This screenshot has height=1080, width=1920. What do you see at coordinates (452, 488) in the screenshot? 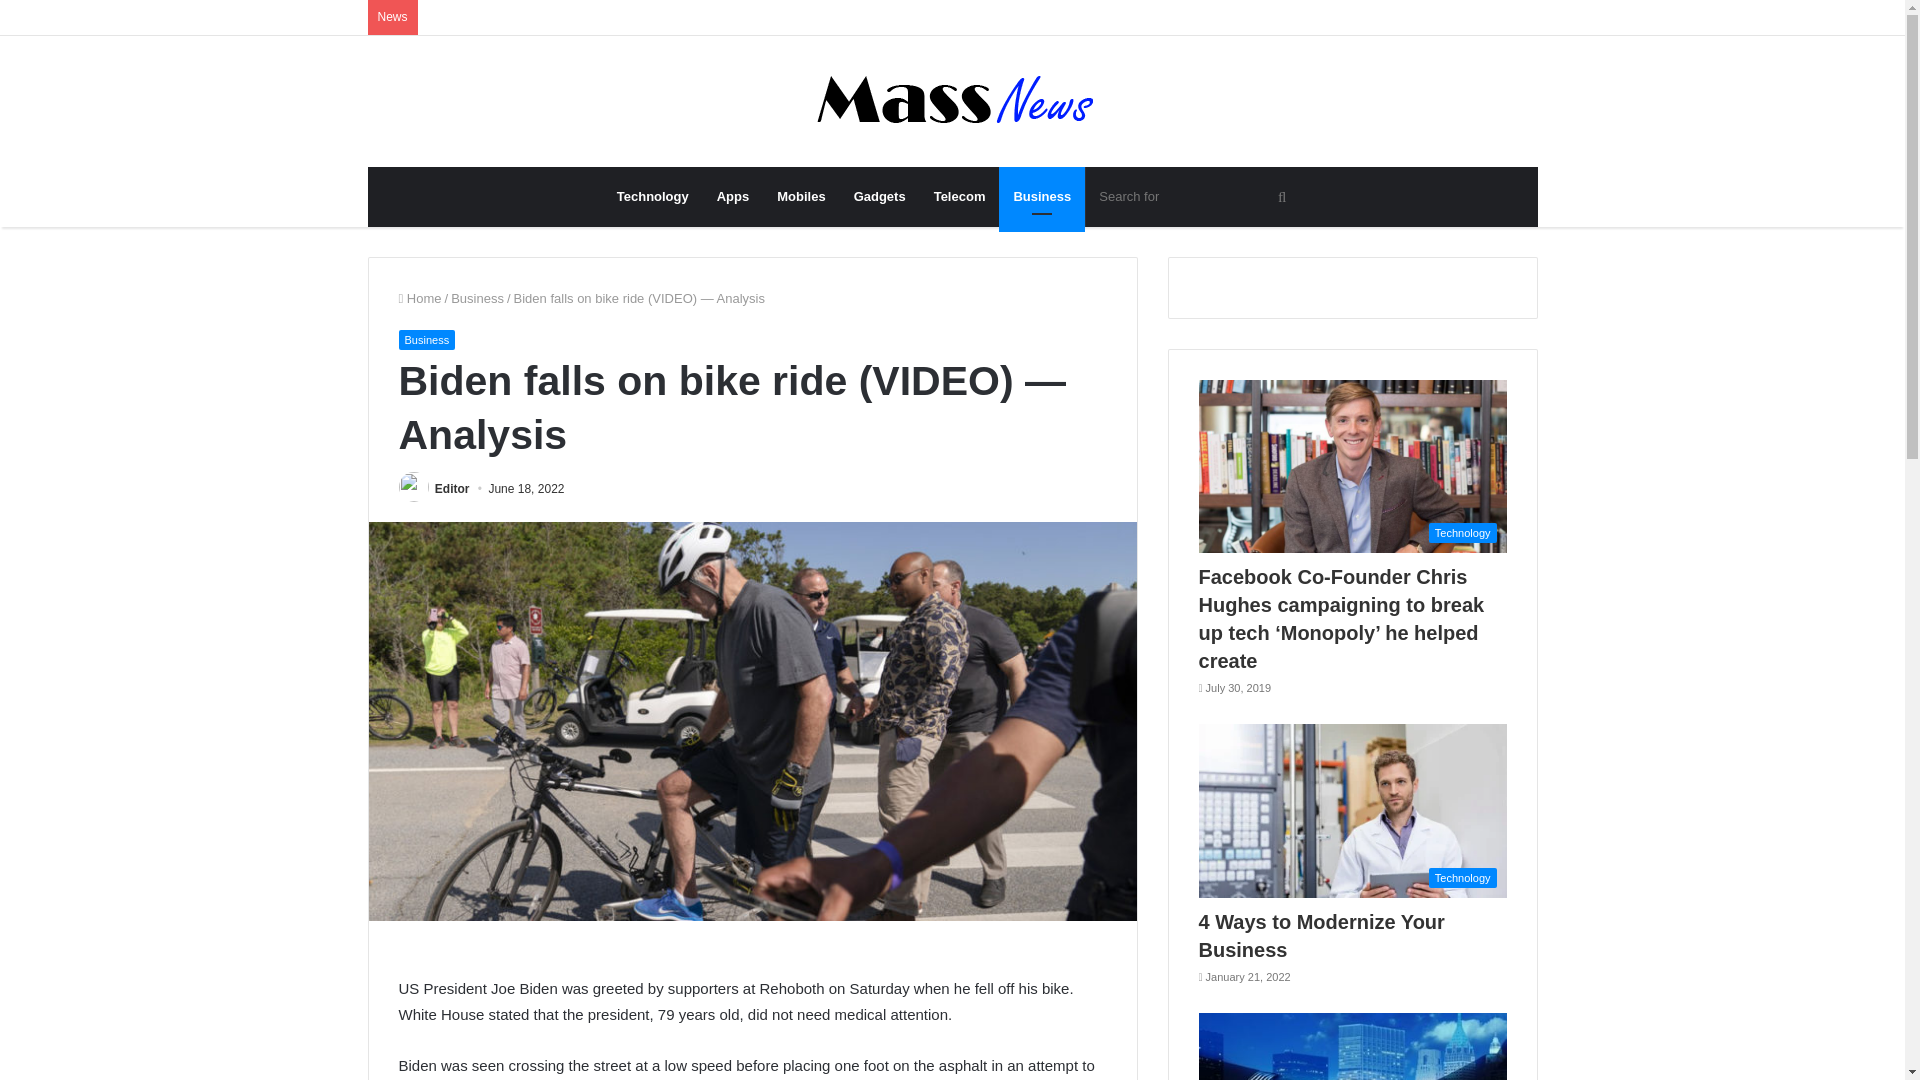
I see `Editor` at bounding box center [452, 488].